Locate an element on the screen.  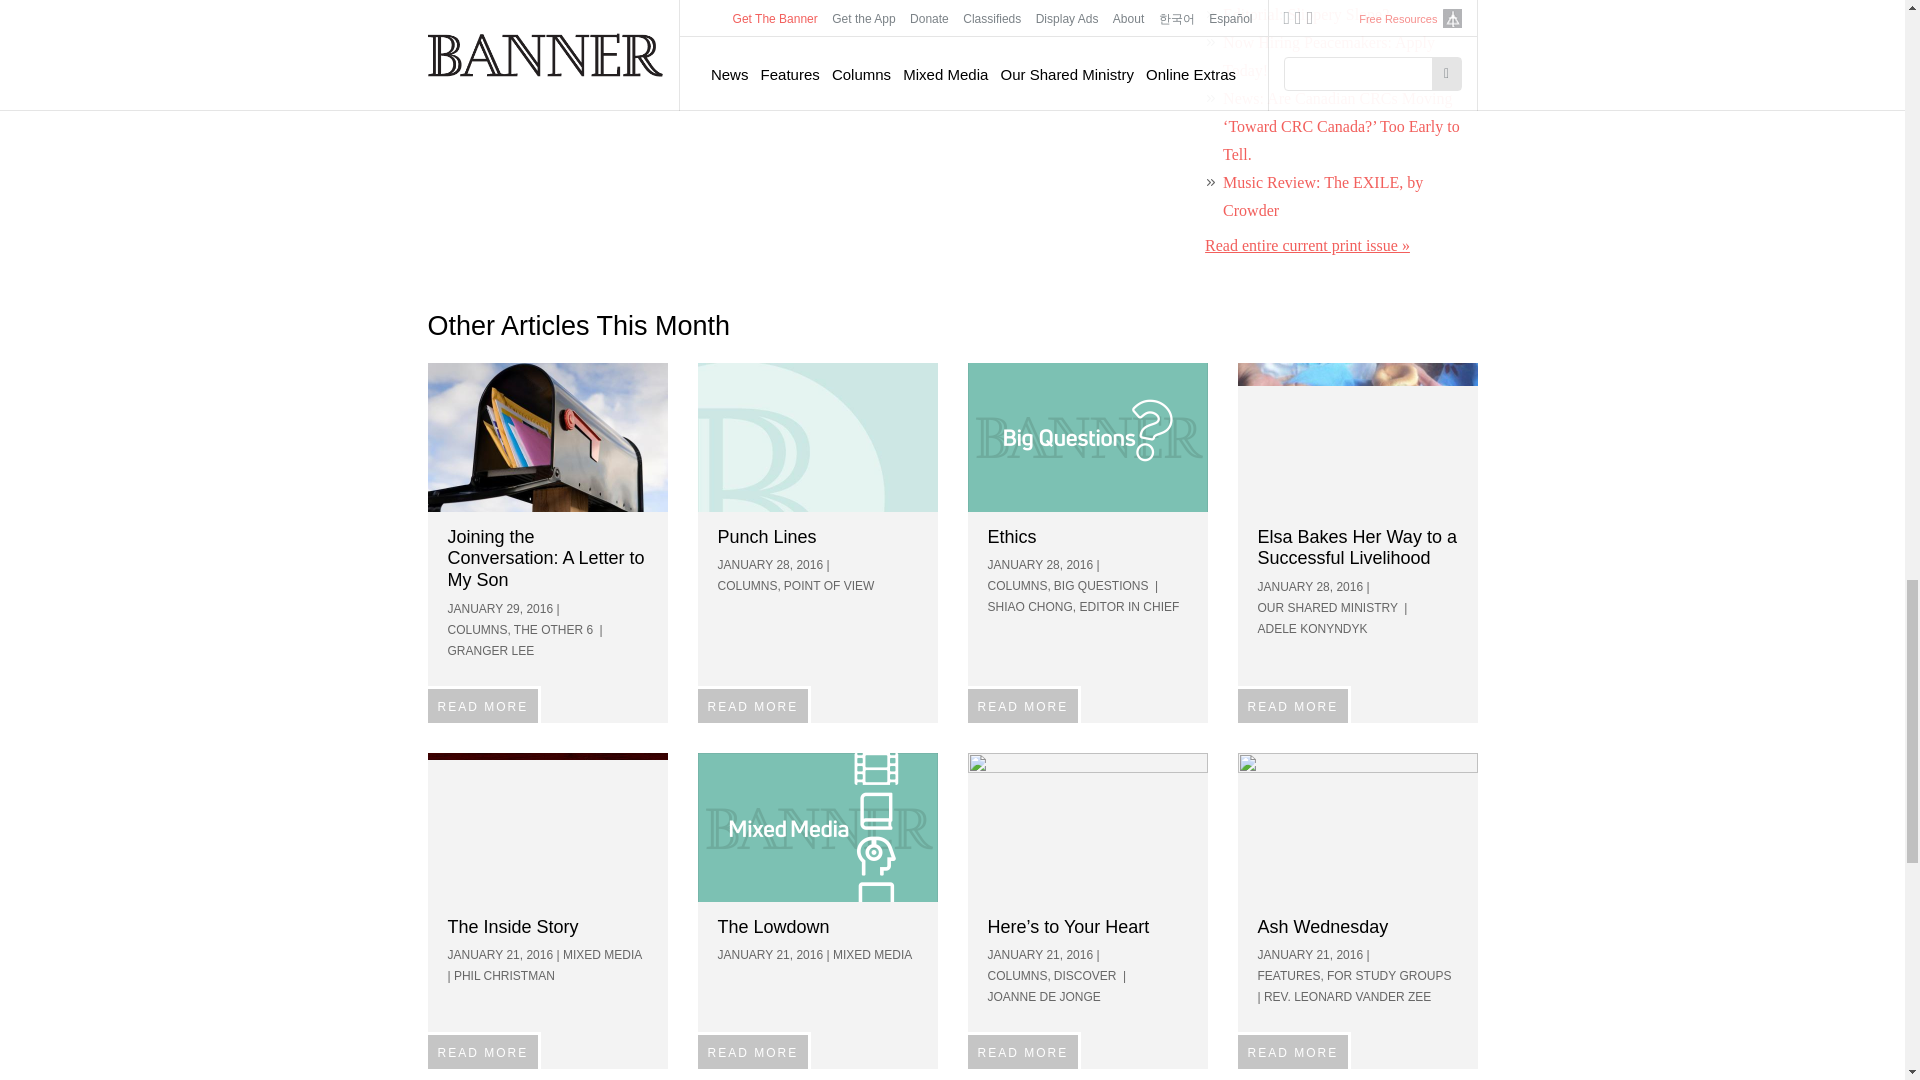
Point of View is located at coordinates (818, 436).